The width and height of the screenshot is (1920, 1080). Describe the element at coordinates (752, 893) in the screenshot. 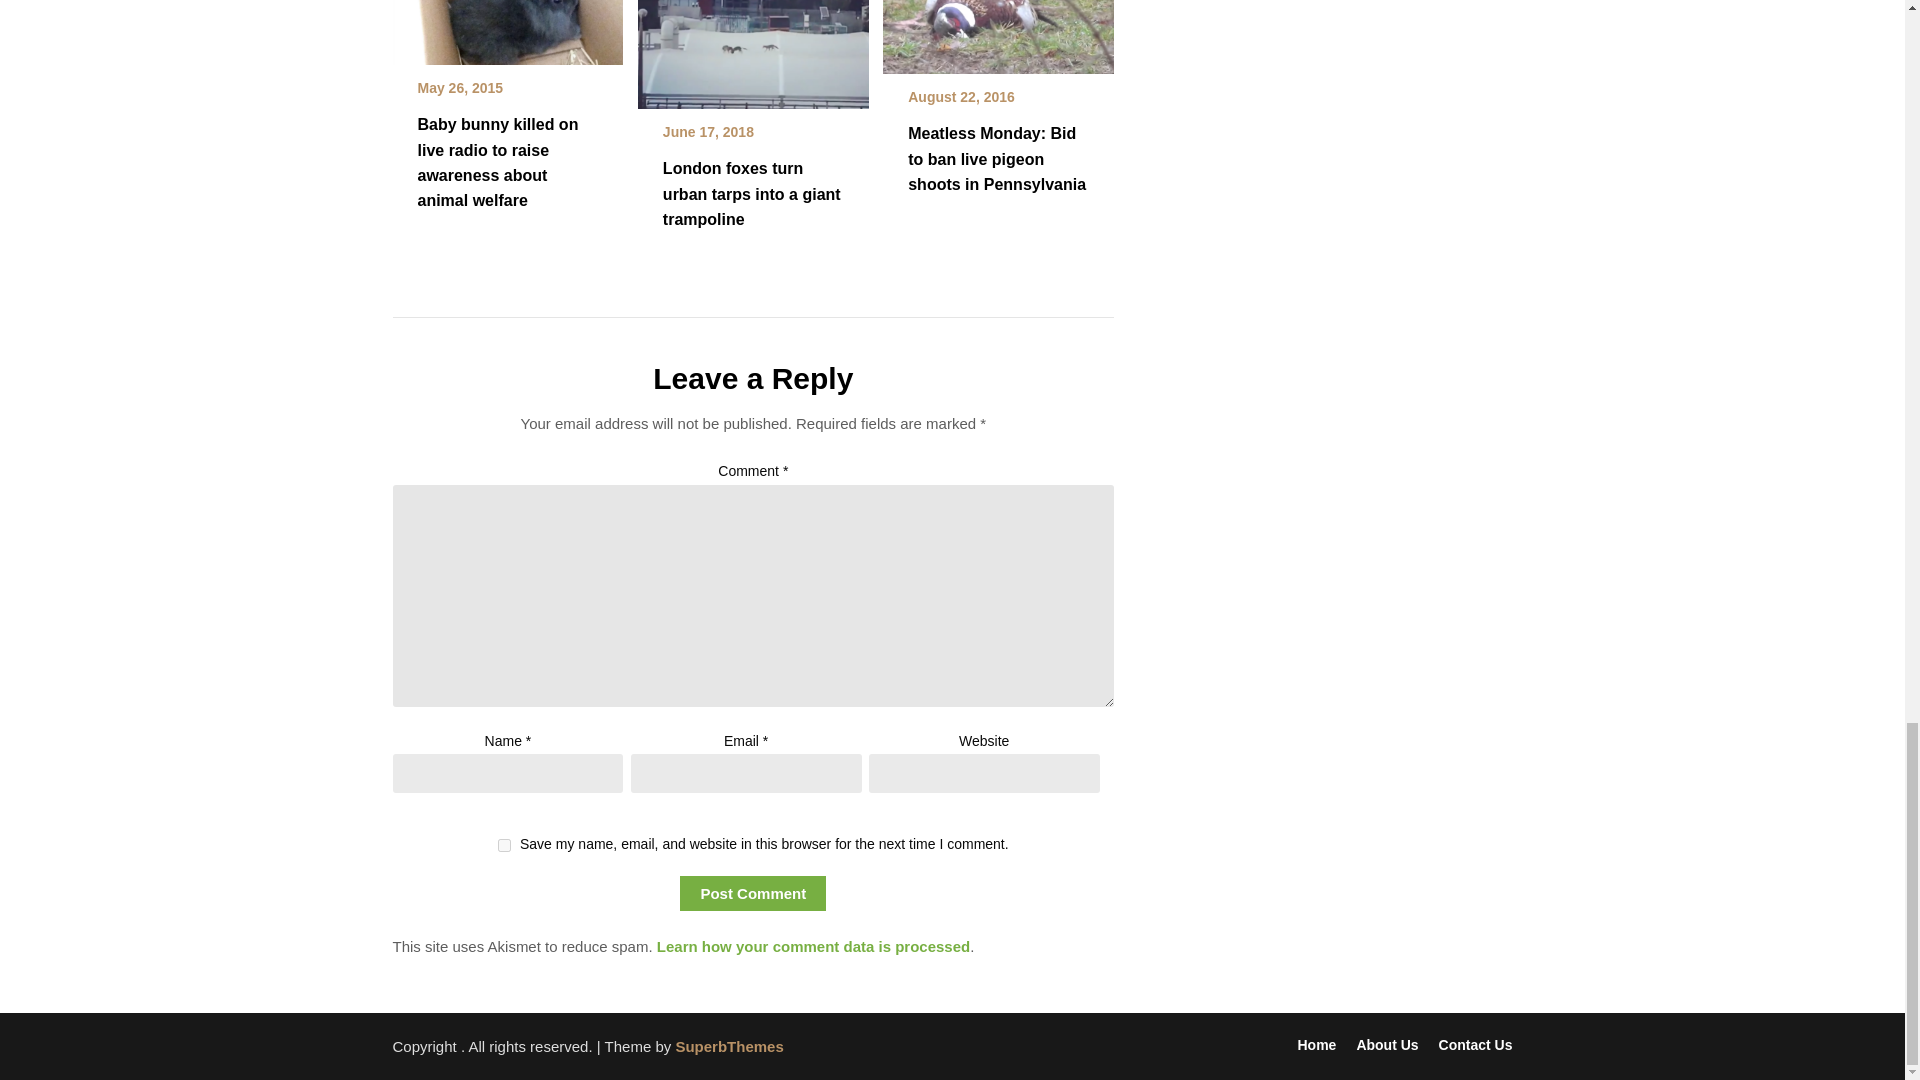

I see `Post Comment` at that location.